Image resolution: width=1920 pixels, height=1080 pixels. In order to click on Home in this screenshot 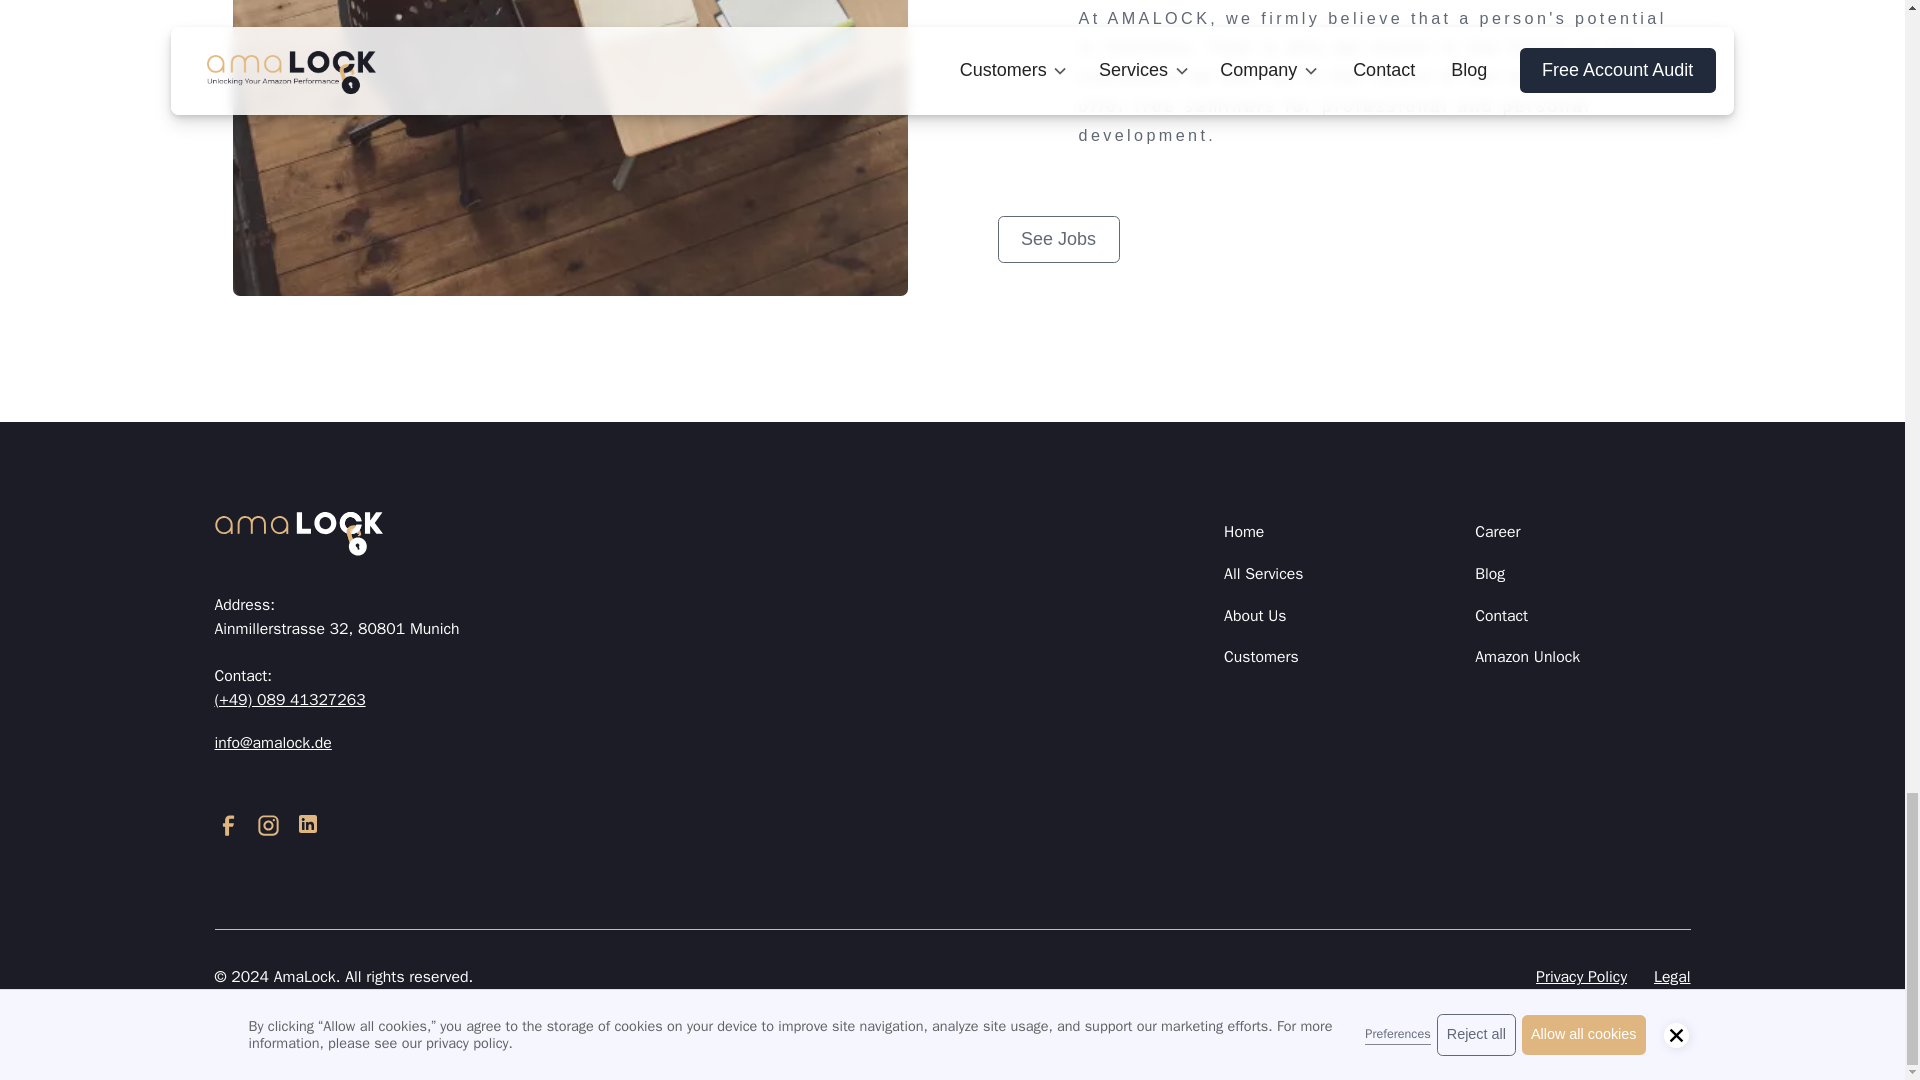, I will do `click(1244, 532)`.